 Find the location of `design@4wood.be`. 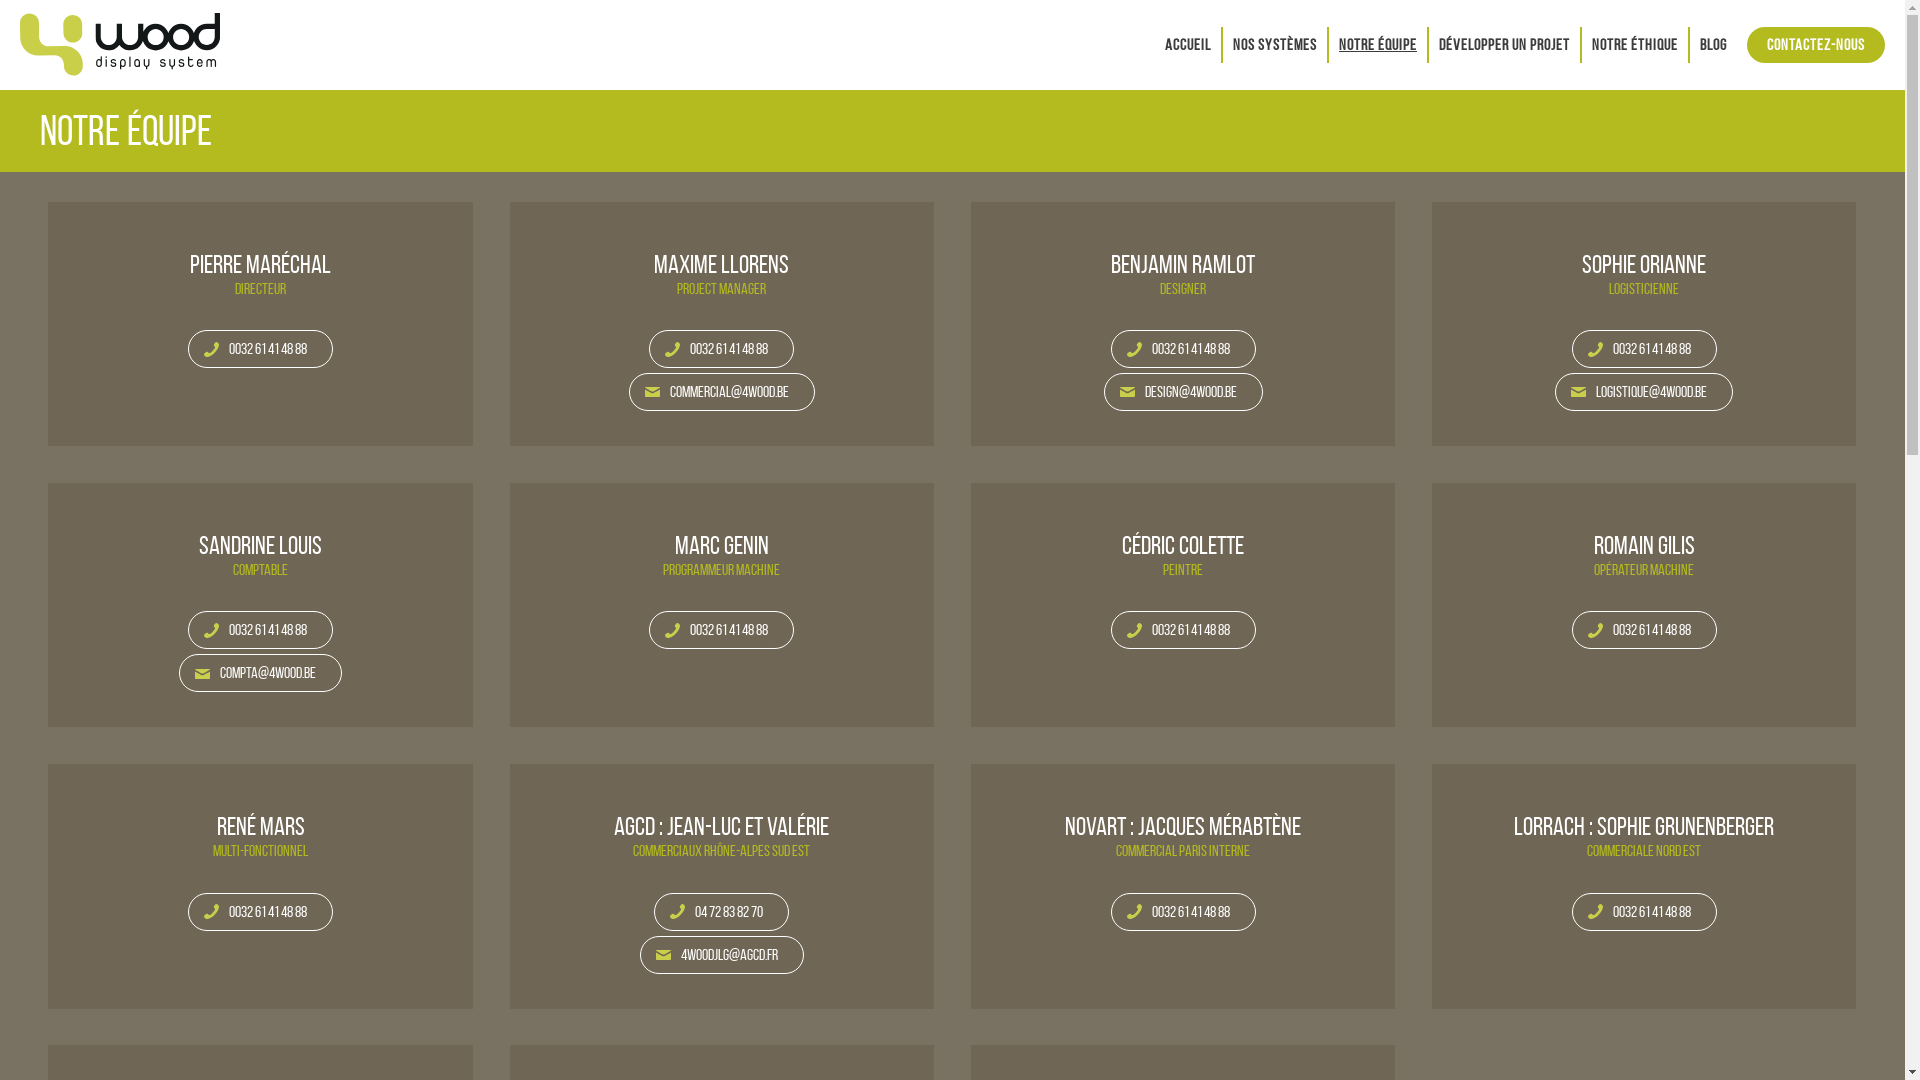

design@4wood.be is located at coordinates (1184, 392).